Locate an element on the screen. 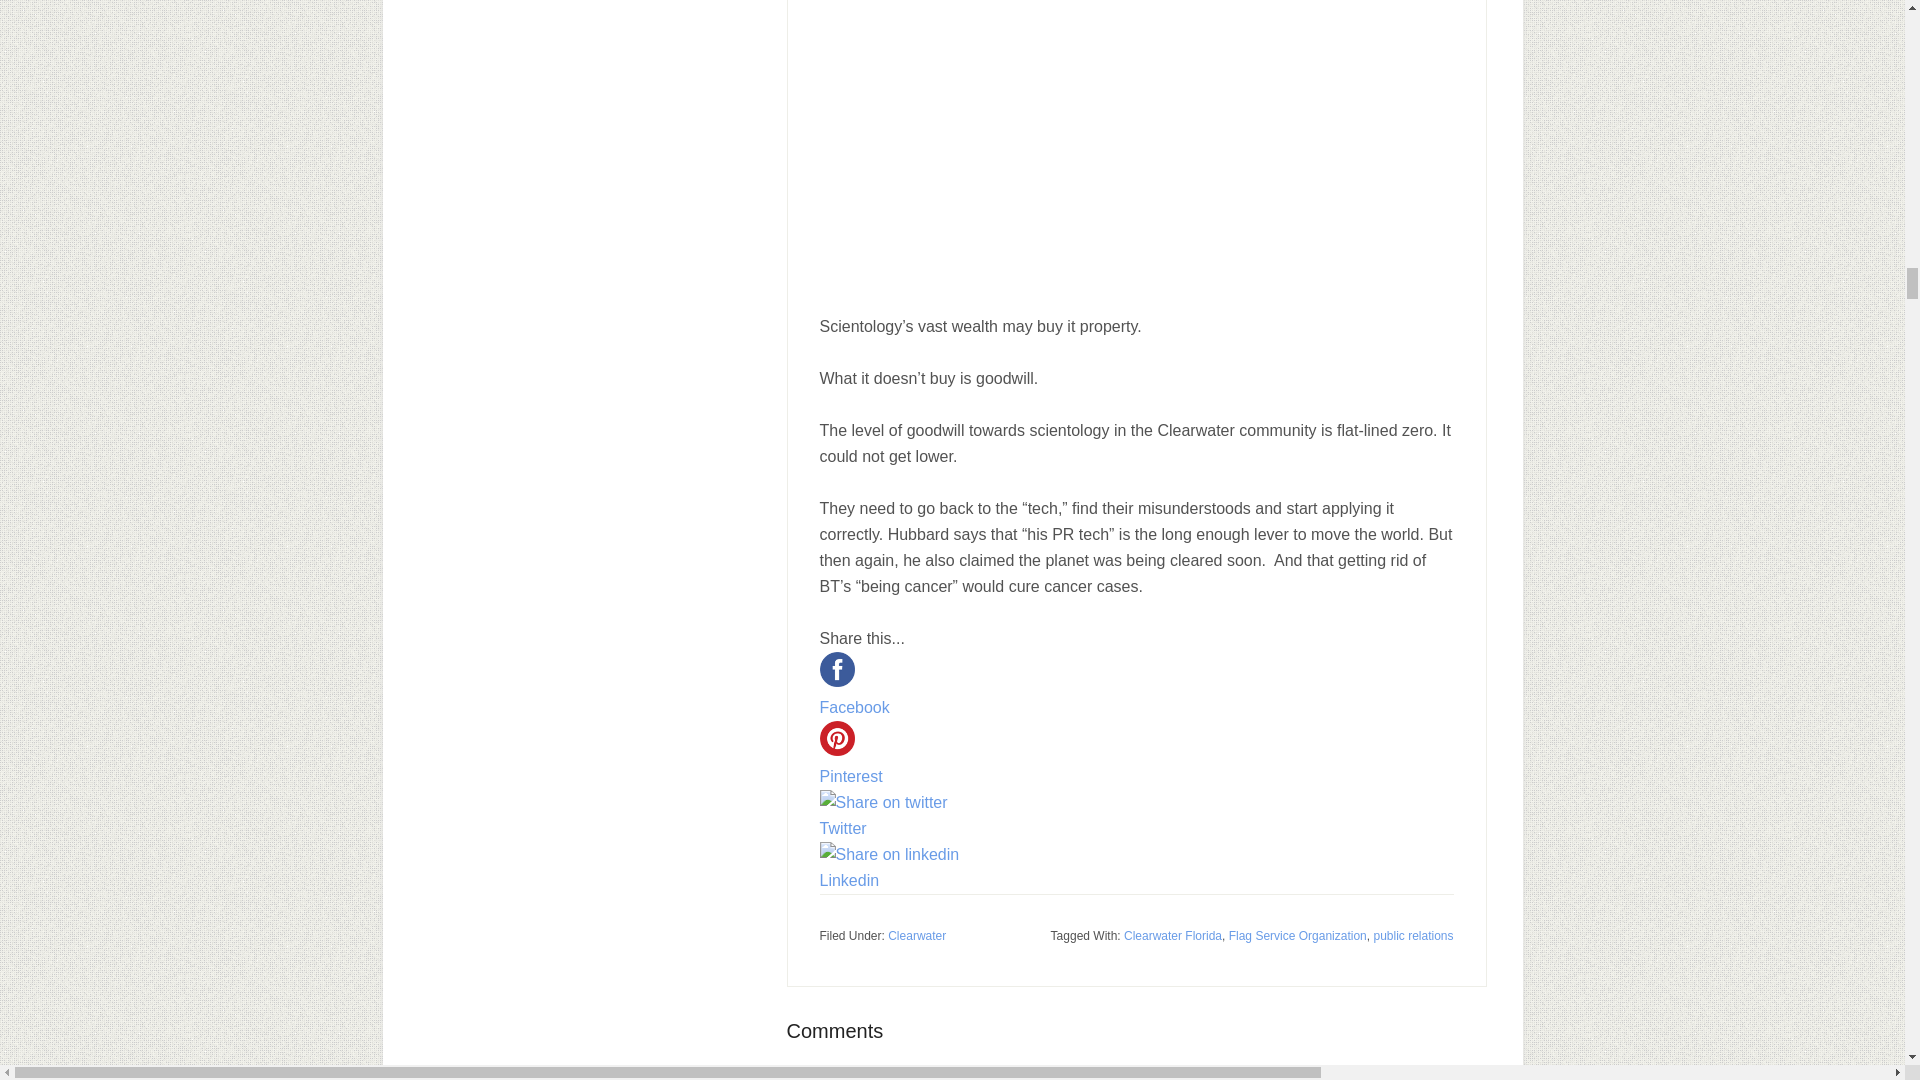 The width and height of the screenshot is (1920, 1080). public relations is located at coordinates (1412, 935).